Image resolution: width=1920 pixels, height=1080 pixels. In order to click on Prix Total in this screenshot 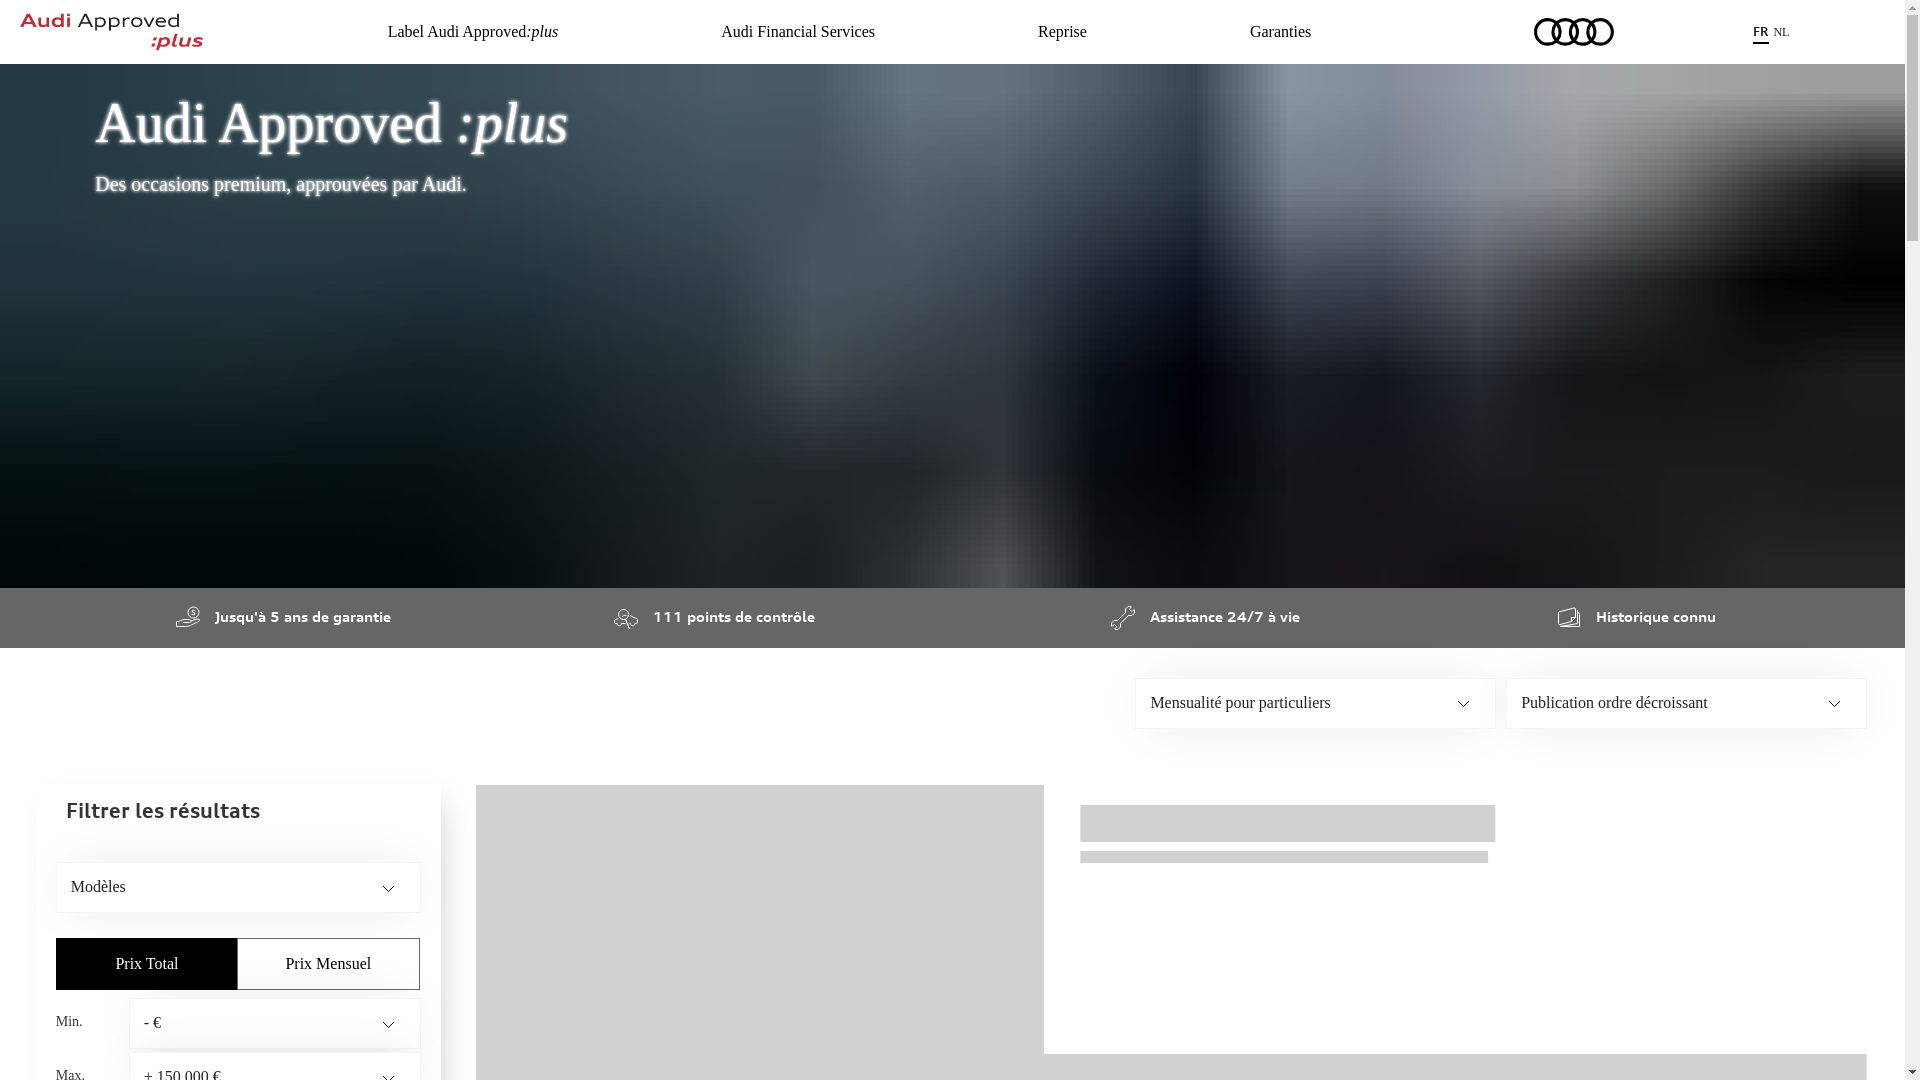, I will do `click(147, 964)`.